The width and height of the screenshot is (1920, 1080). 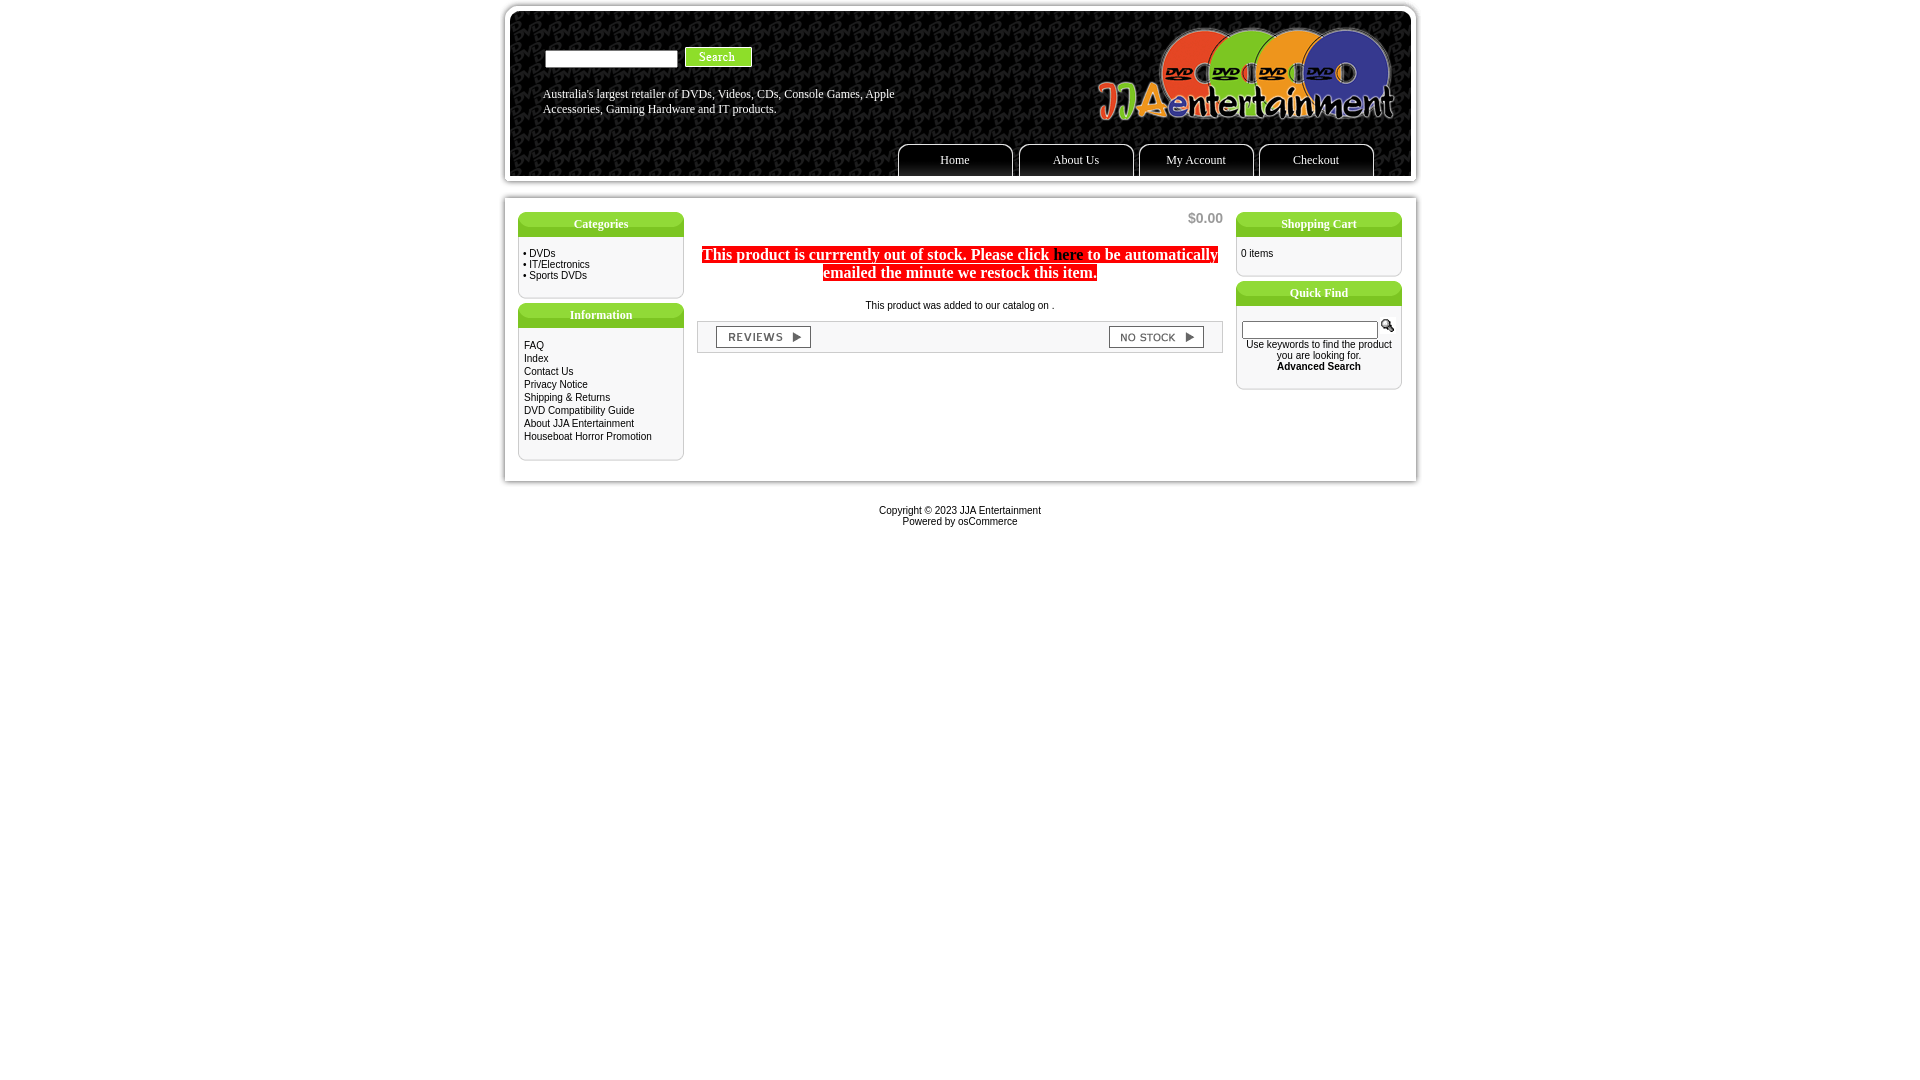 What do you see at coordinates (536, 358) in the screenshot?
I see `Index` at bounding box center [536, 358].